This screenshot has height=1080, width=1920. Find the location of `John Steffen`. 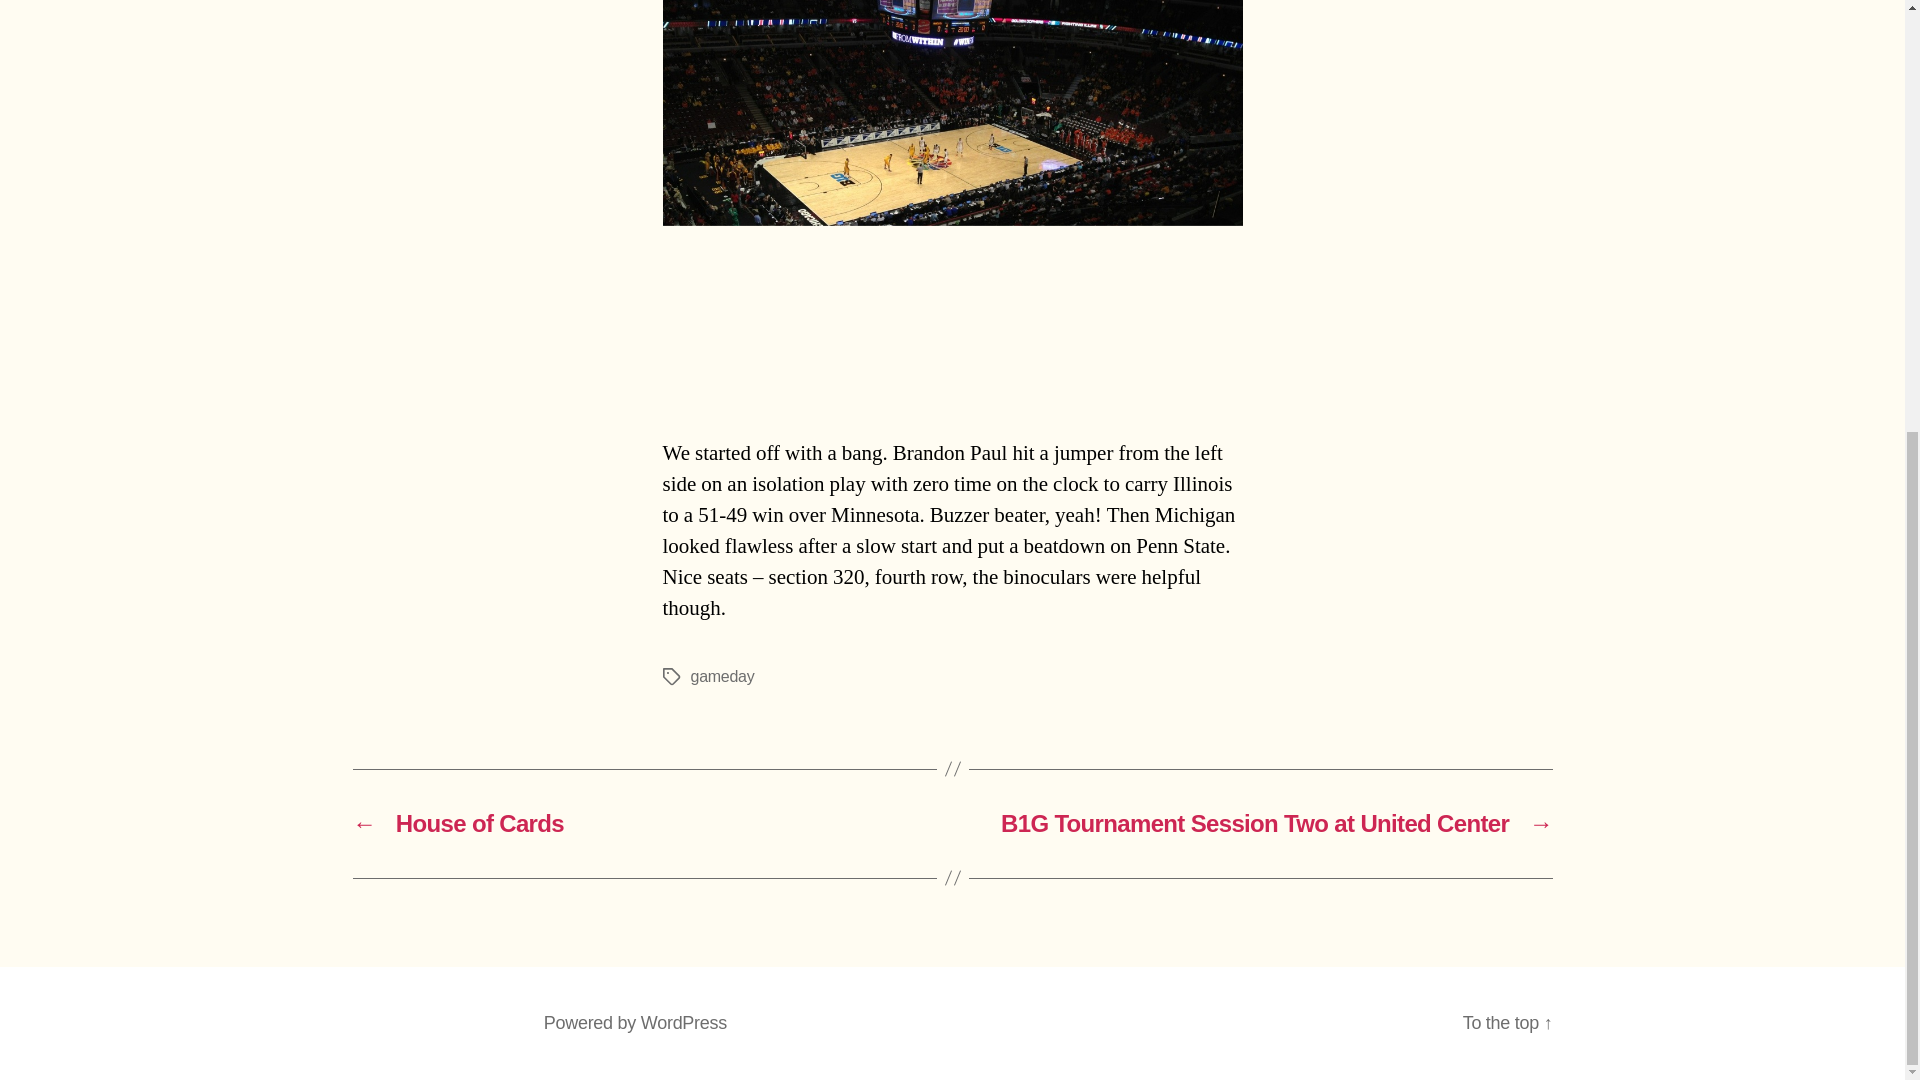

John Steffen is located at coordinates (467, 1022).